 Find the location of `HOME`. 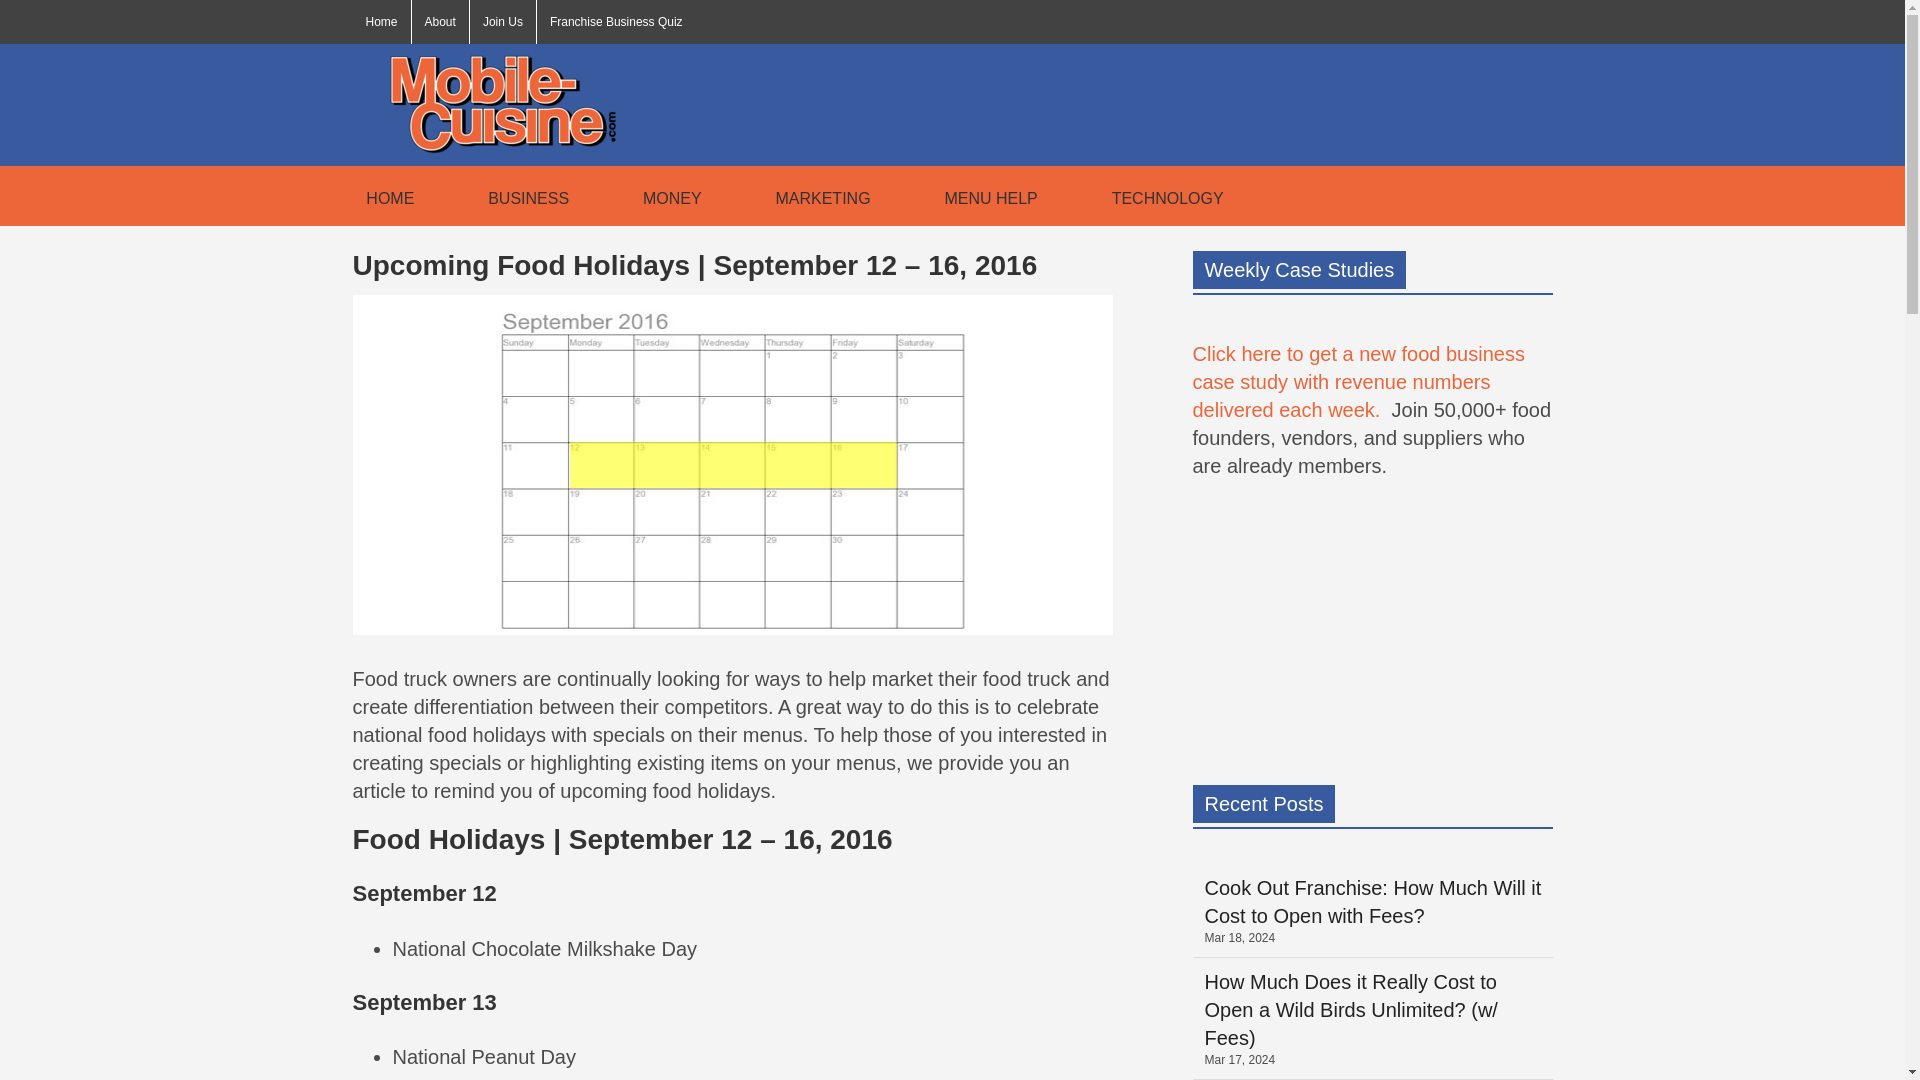

HOME is located at coordinates (382, 196).